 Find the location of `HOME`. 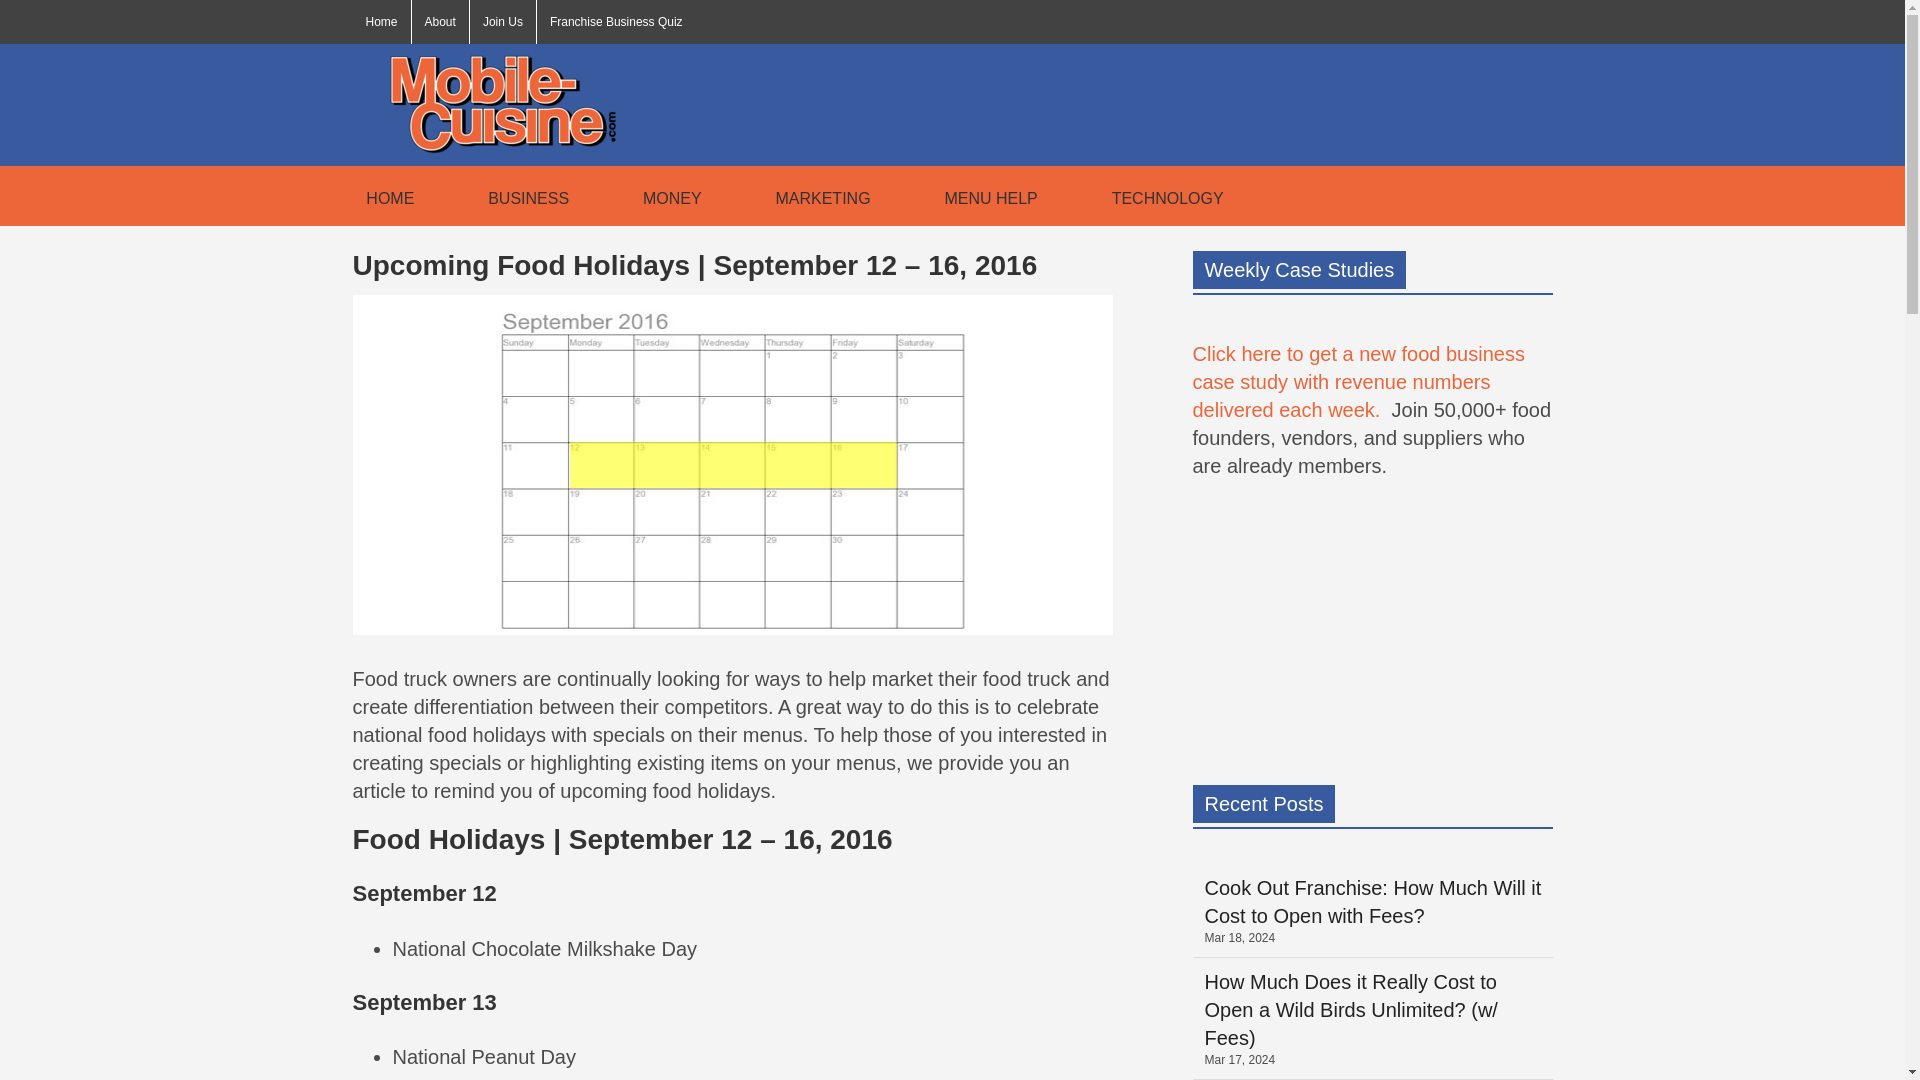

HOME is located at coordinates (382, 196).